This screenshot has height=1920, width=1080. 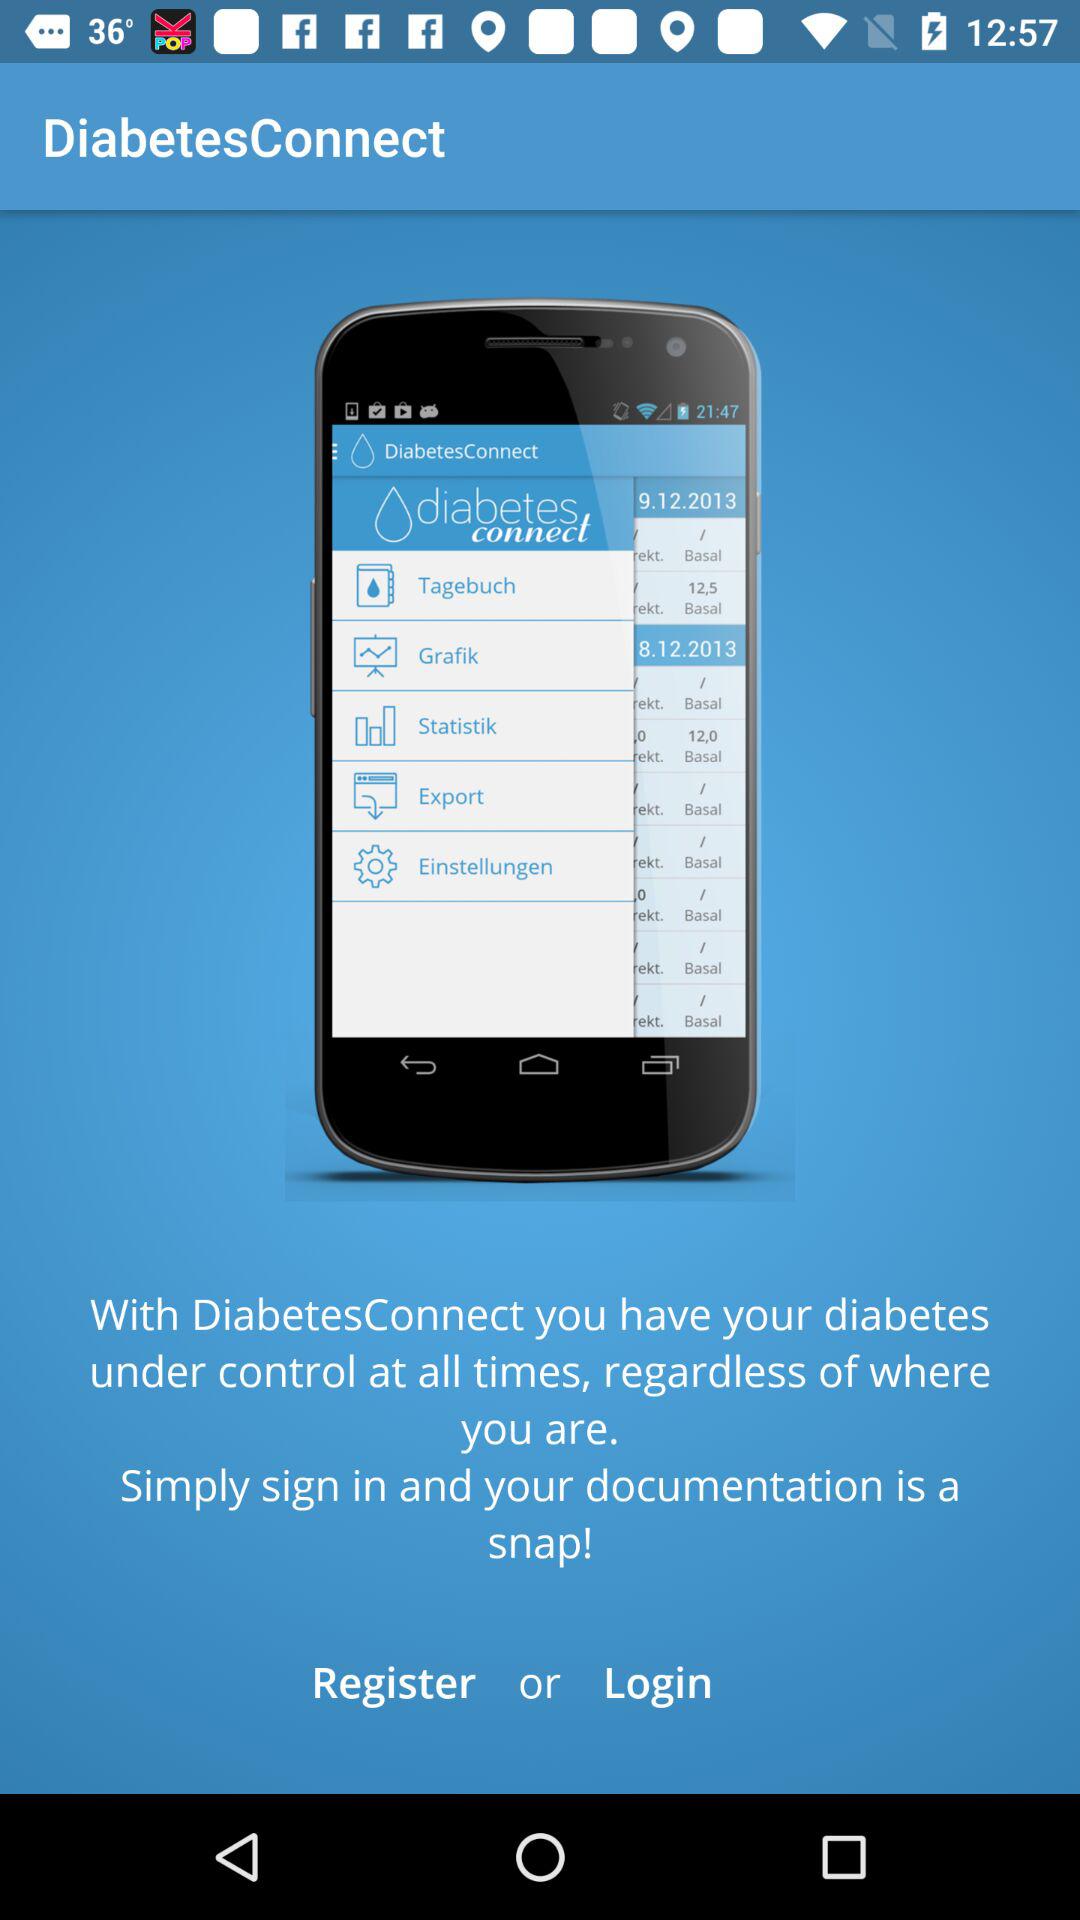 I want to click on open the item below the with diabetesconnect you icon, so click(x=658, y=1682).